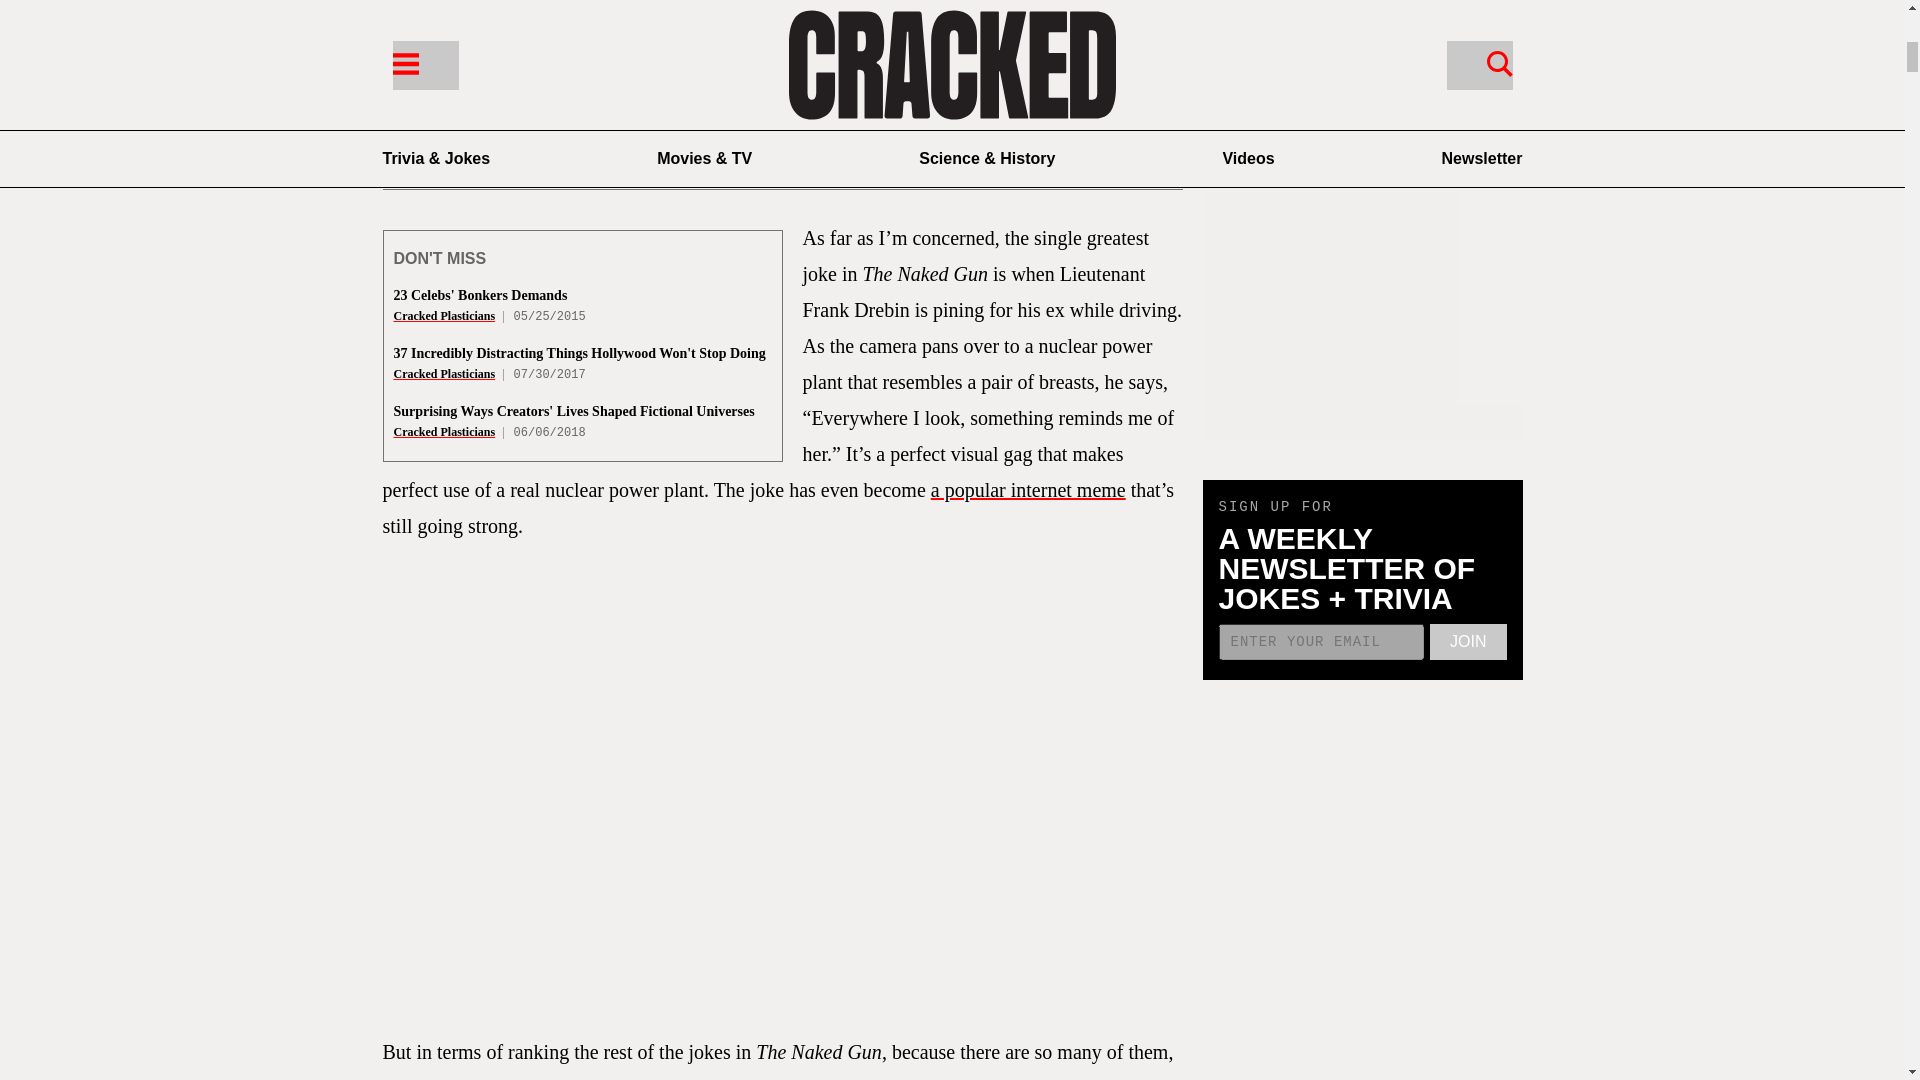  Describe the element at coordinates (444, 432) in the screenshot. I see `Cracked Plasticians` at that location.